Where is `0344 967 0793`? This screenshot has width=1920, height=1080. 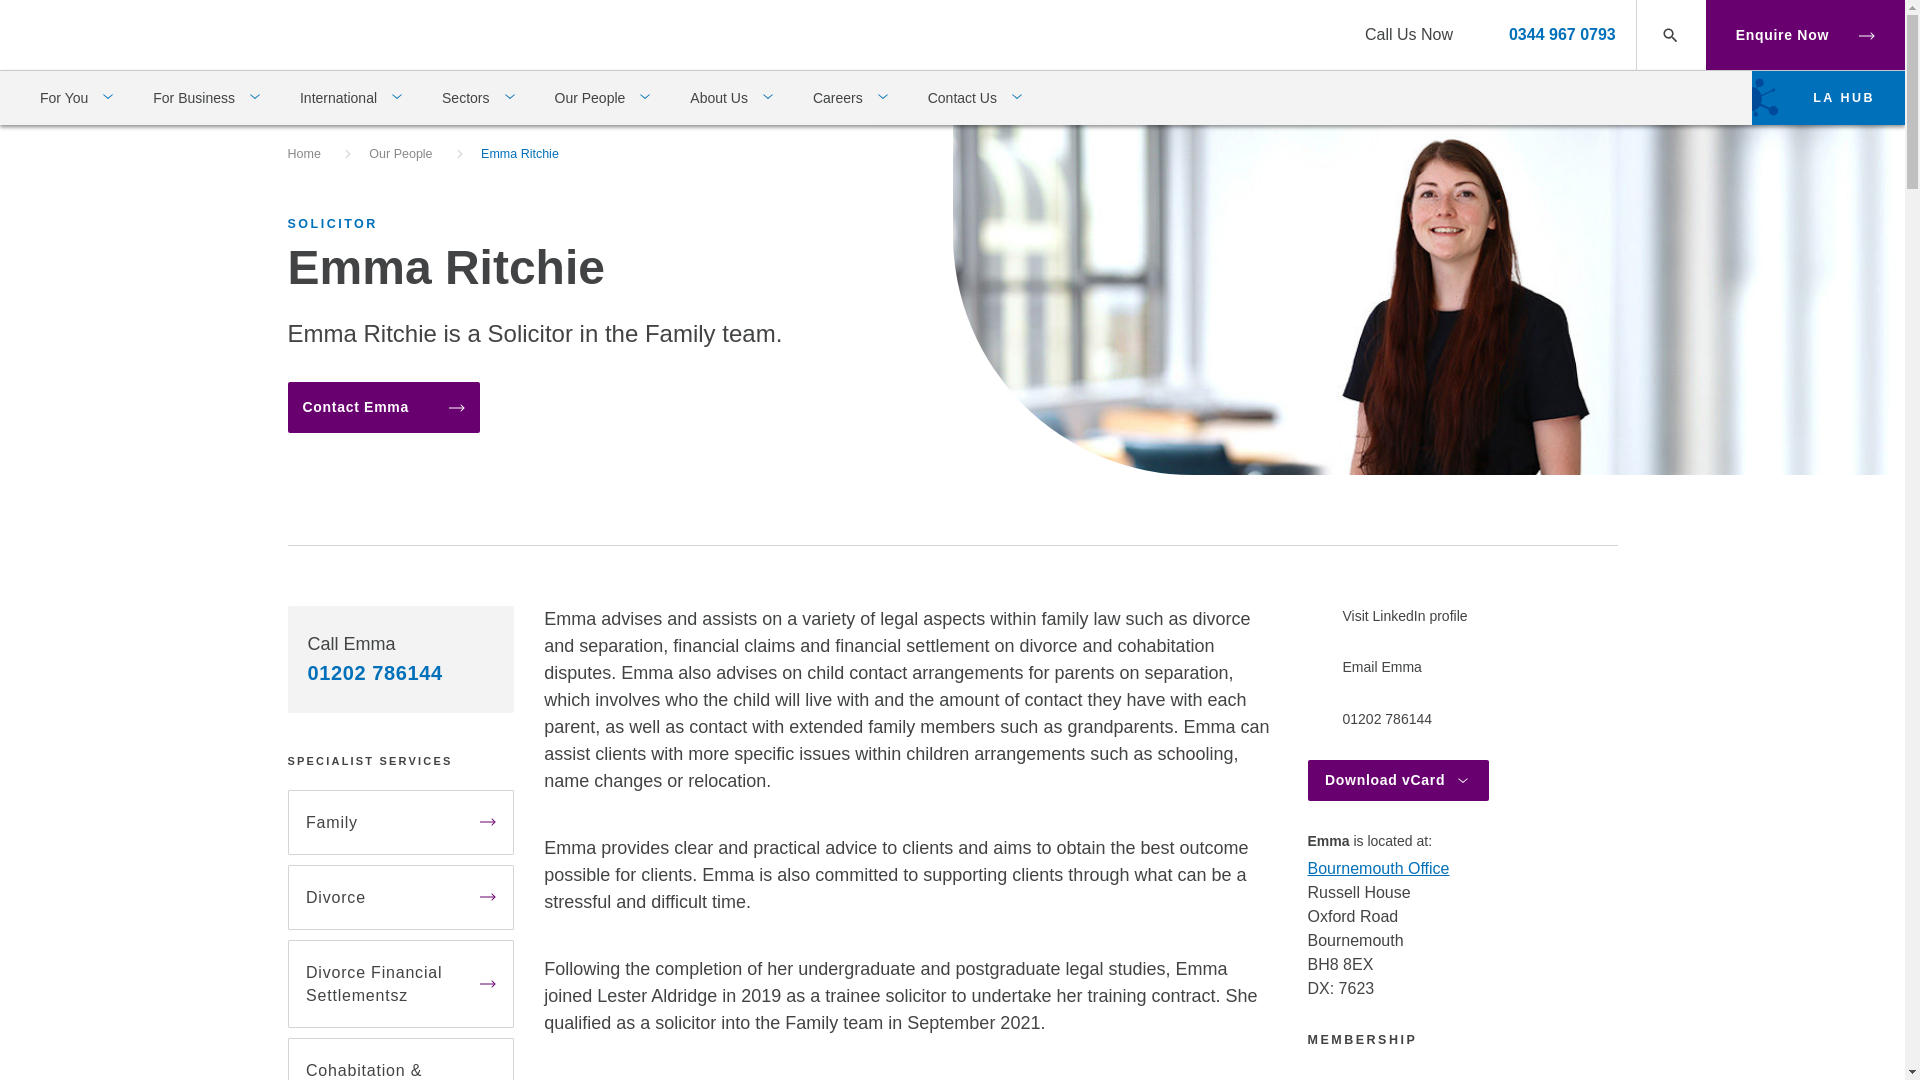 0344 967 0793 is located at coordinates (1562, 34).